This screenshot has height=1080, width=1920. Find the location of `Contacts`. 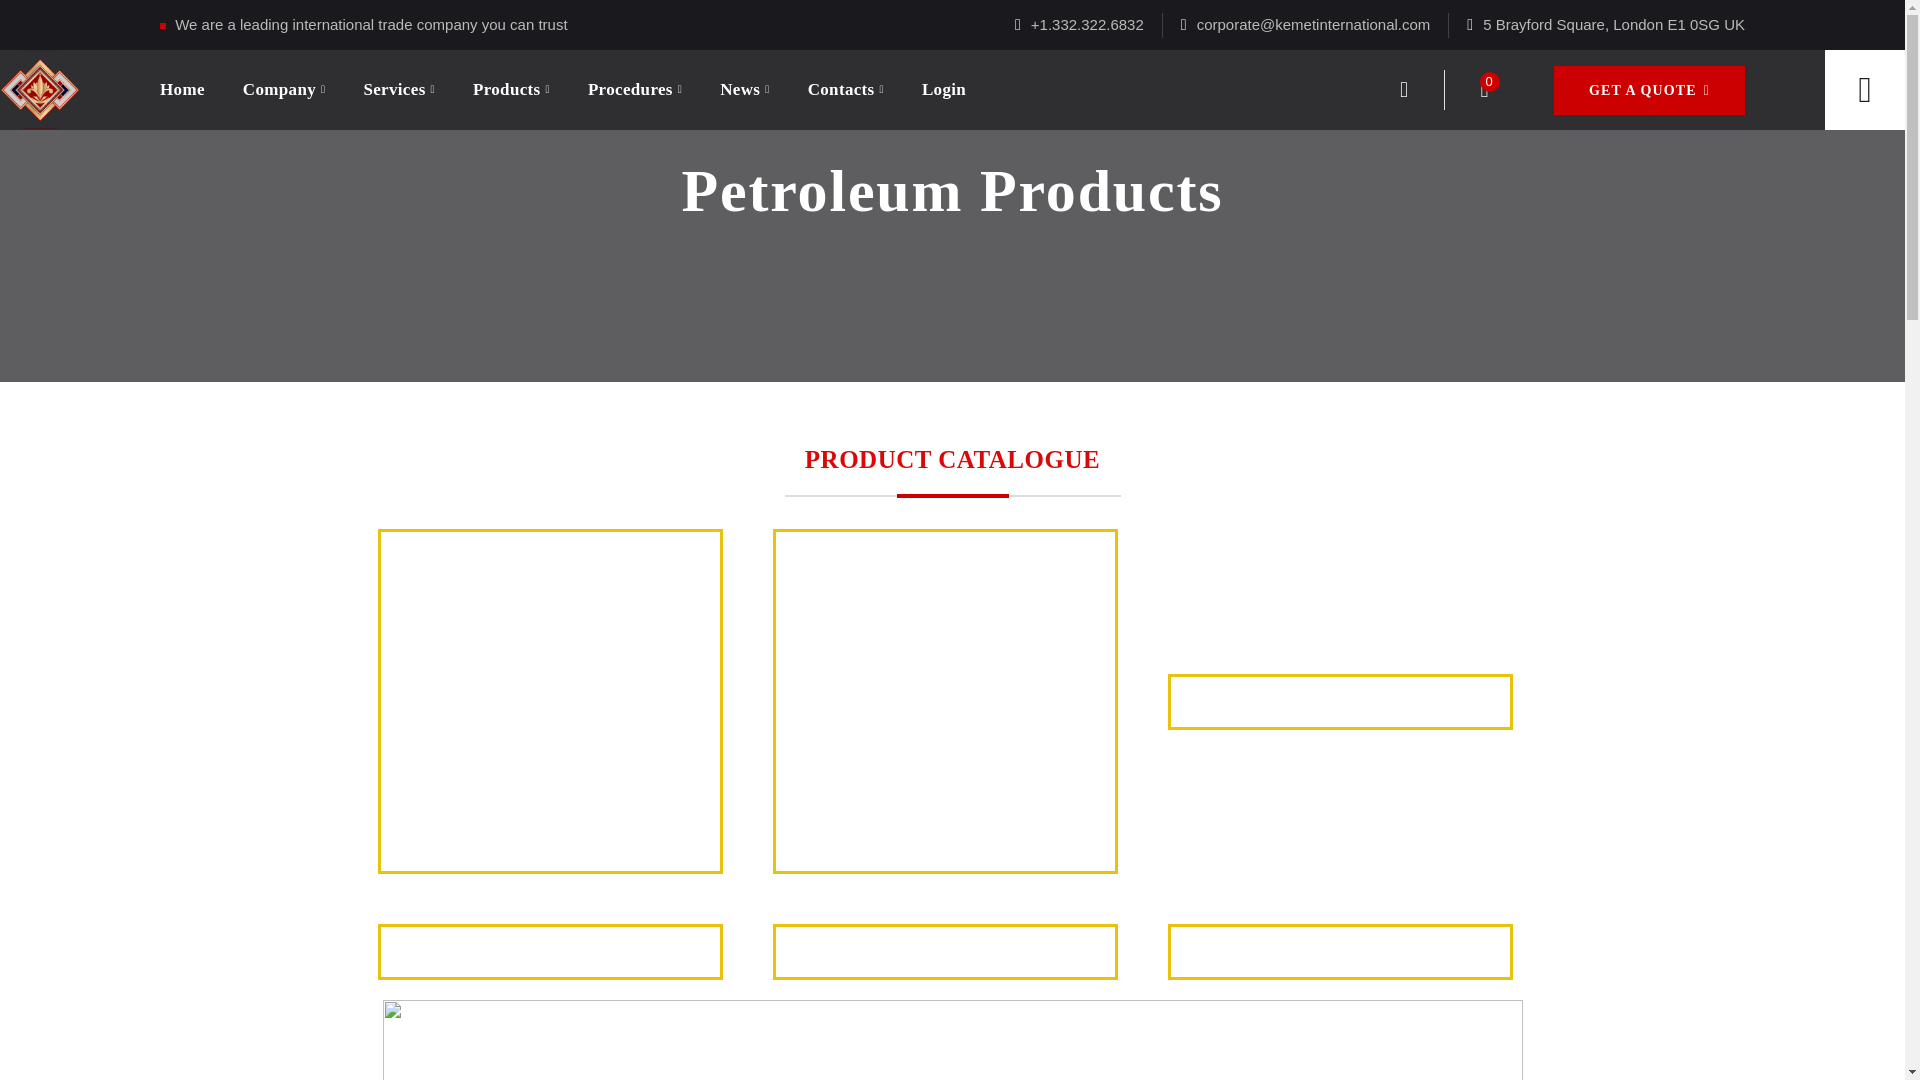

Contacts is located at coordinates (846, 89).